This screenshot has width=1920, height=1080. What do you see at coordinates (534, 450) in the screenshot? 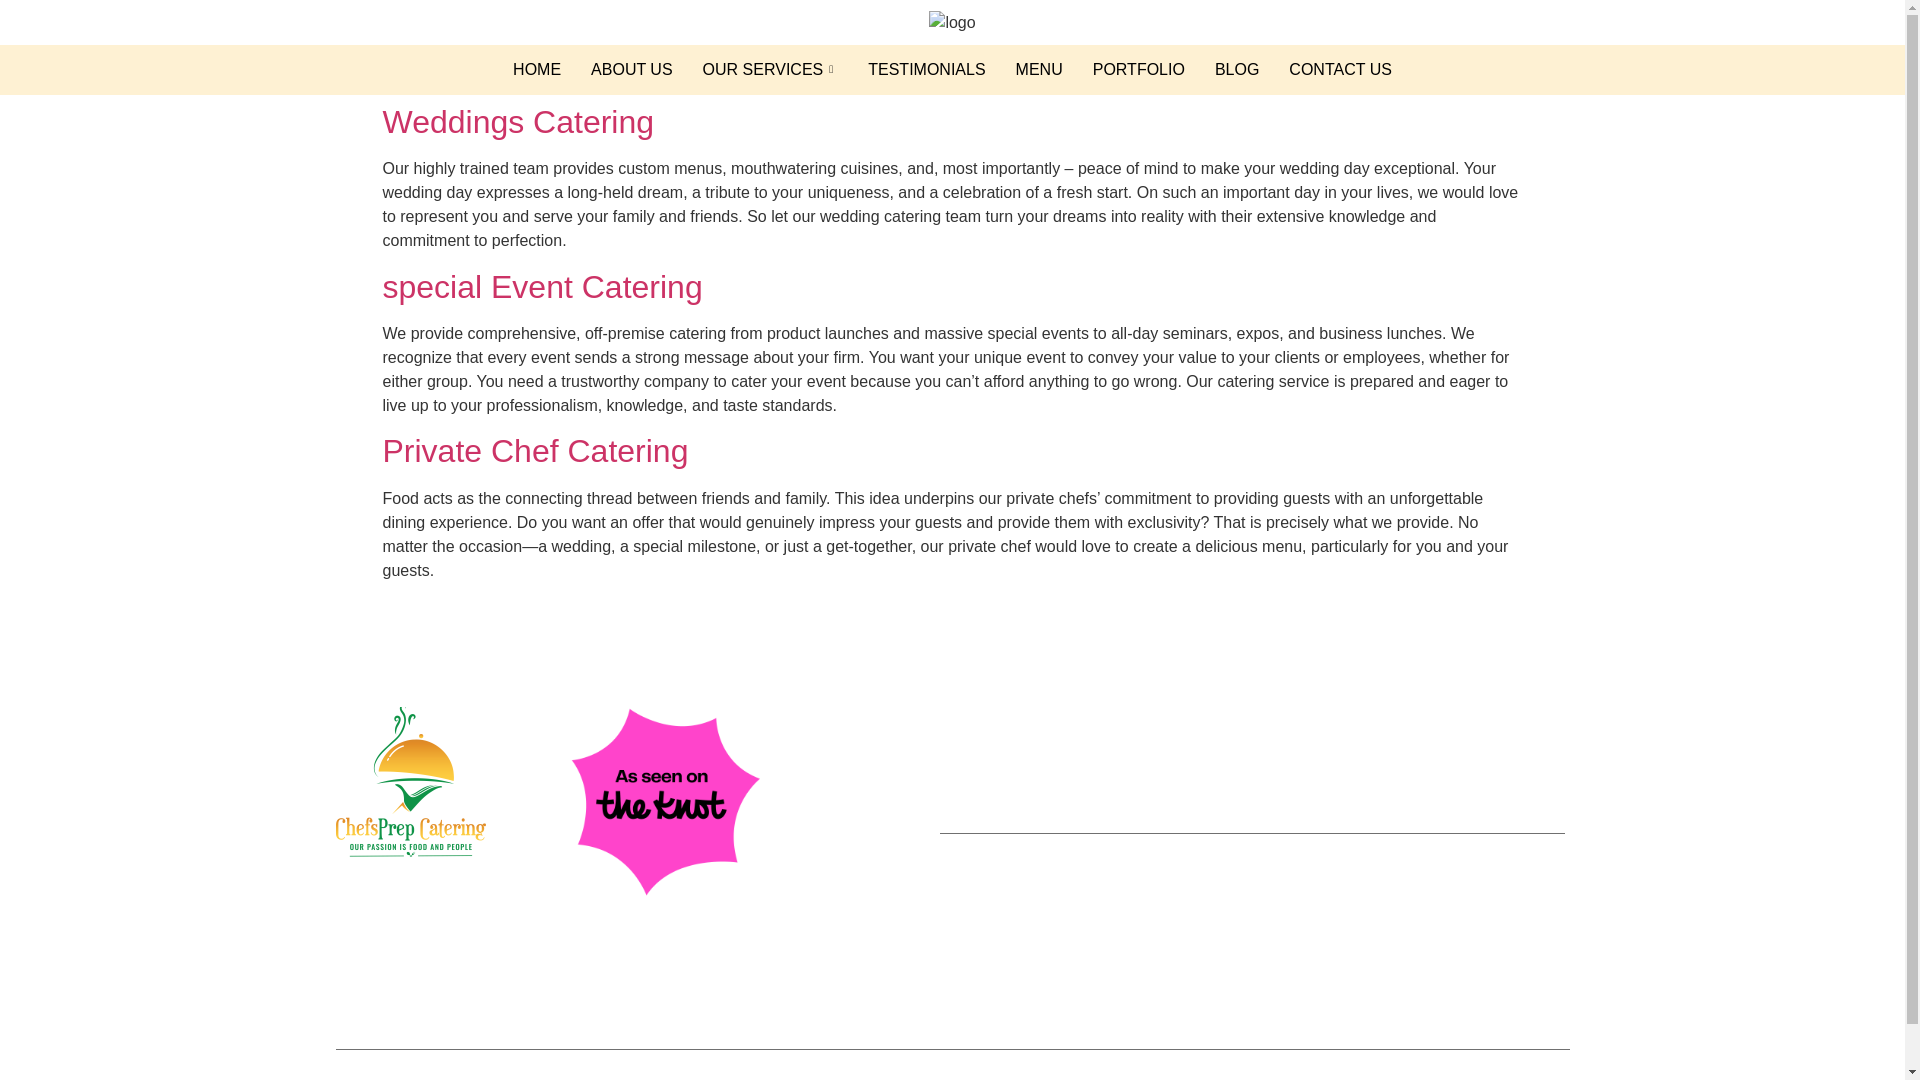
I see `Private Chef Catering` at bounding box center [534, 450].